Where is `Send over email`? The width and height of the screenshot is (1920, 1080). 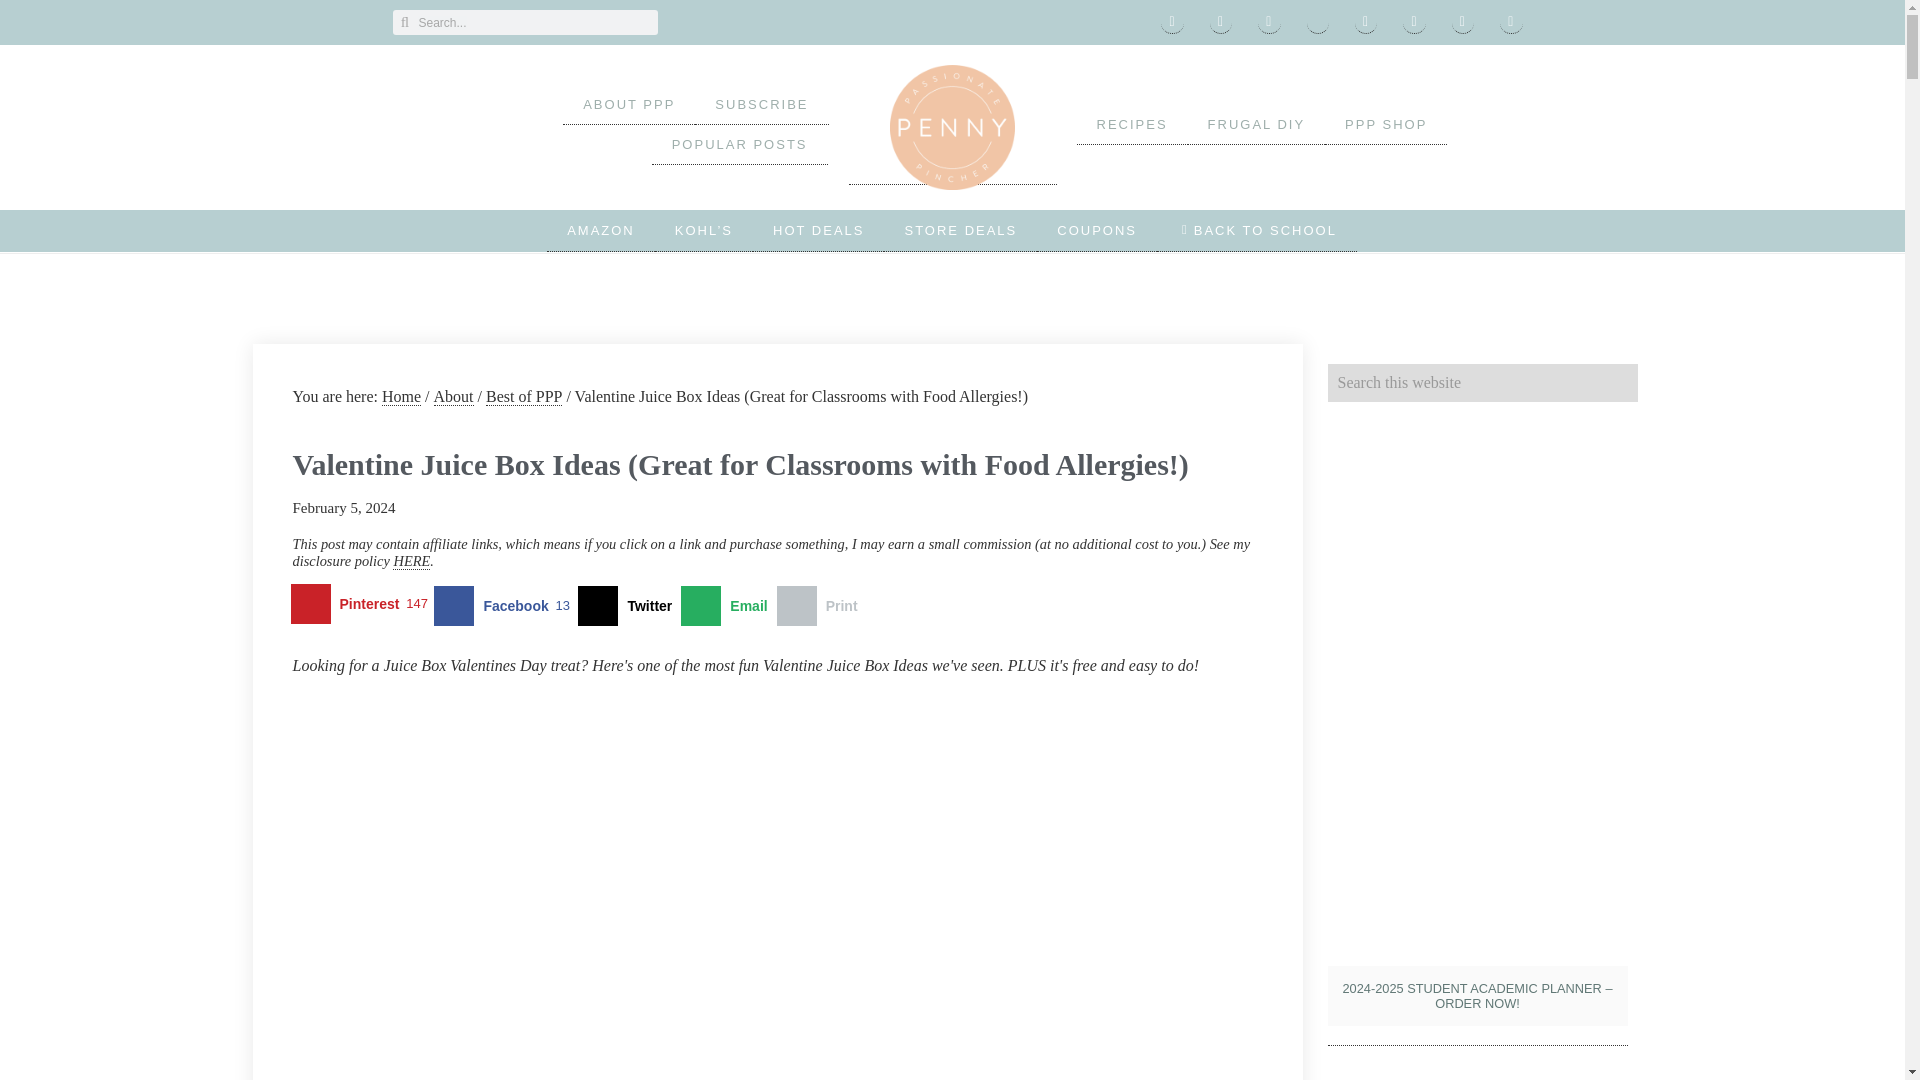
Send over email is located at coordinates (728, 606).